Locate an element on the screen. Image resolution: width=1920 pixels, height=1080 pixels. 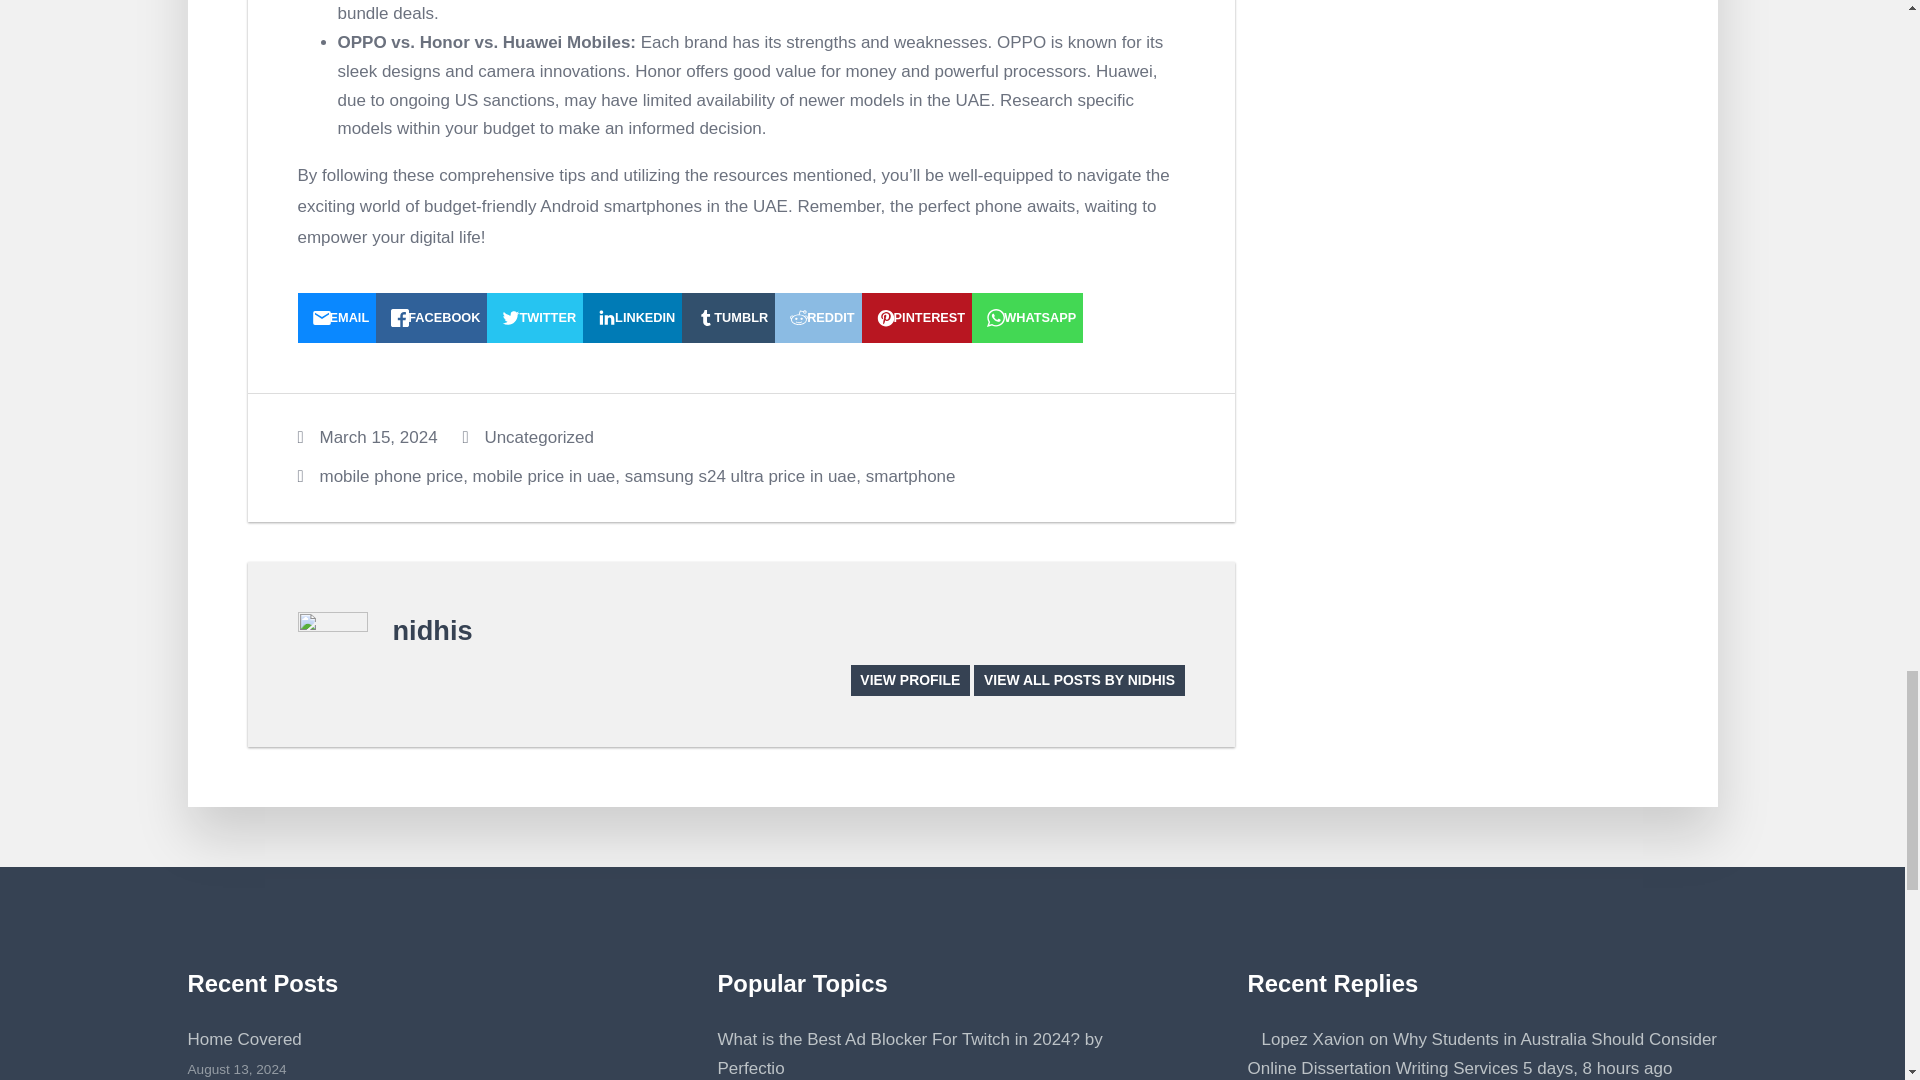
EMAIL is located at coordinates (336, 318).